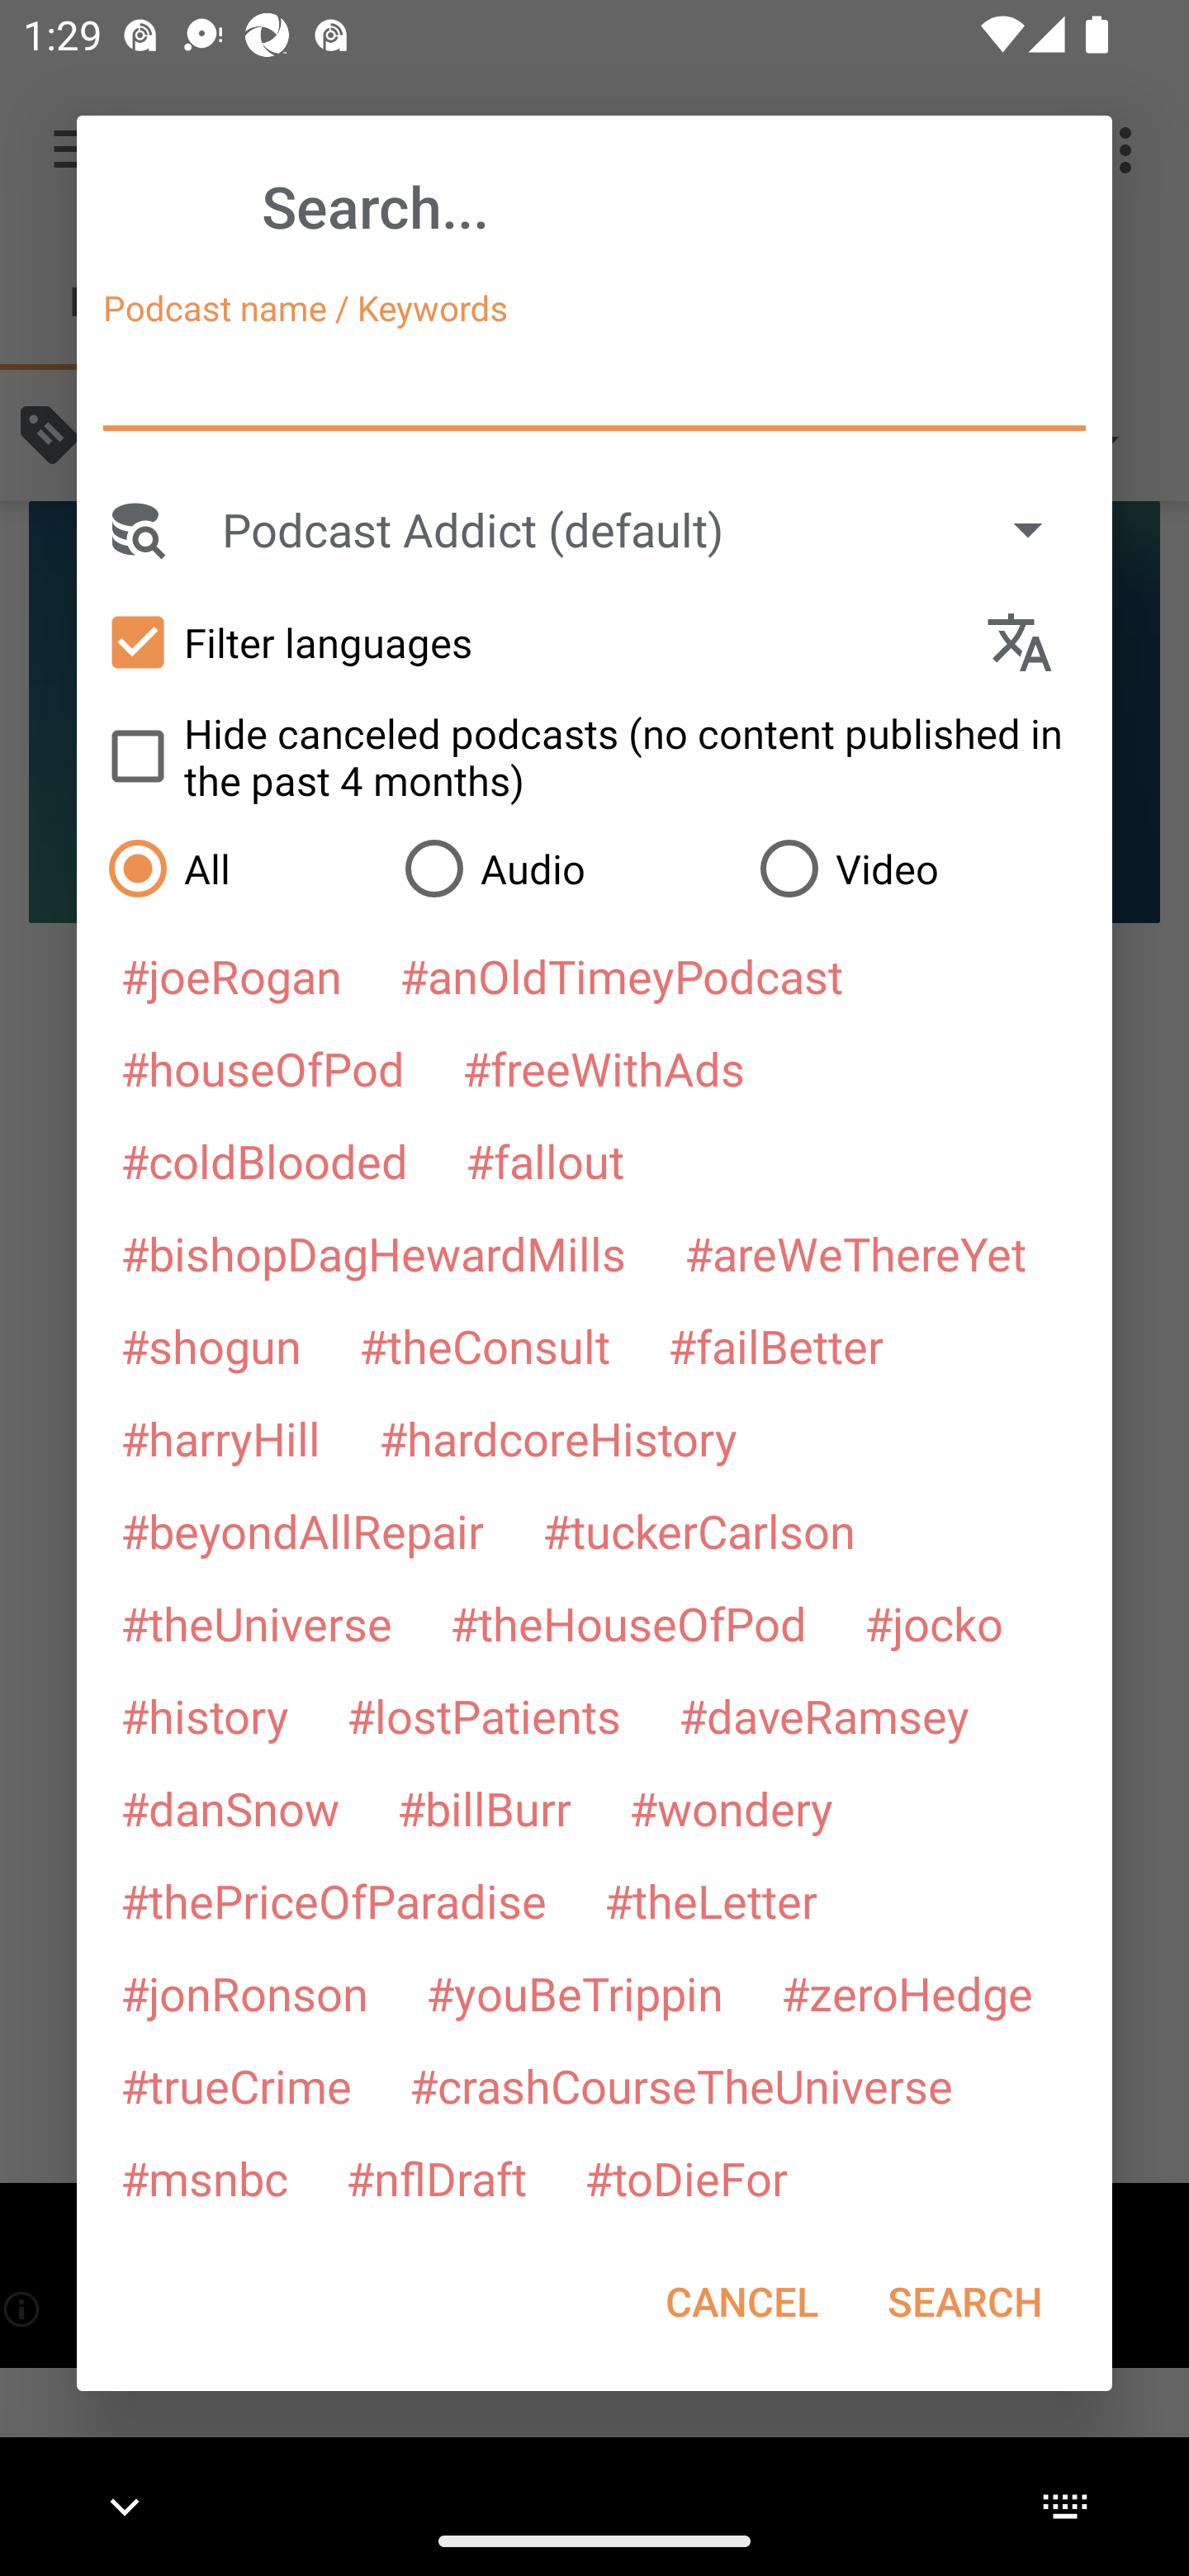 This screenshot has height=2576, width=1189. I want to click on CANCEL, so click(741, 2301).